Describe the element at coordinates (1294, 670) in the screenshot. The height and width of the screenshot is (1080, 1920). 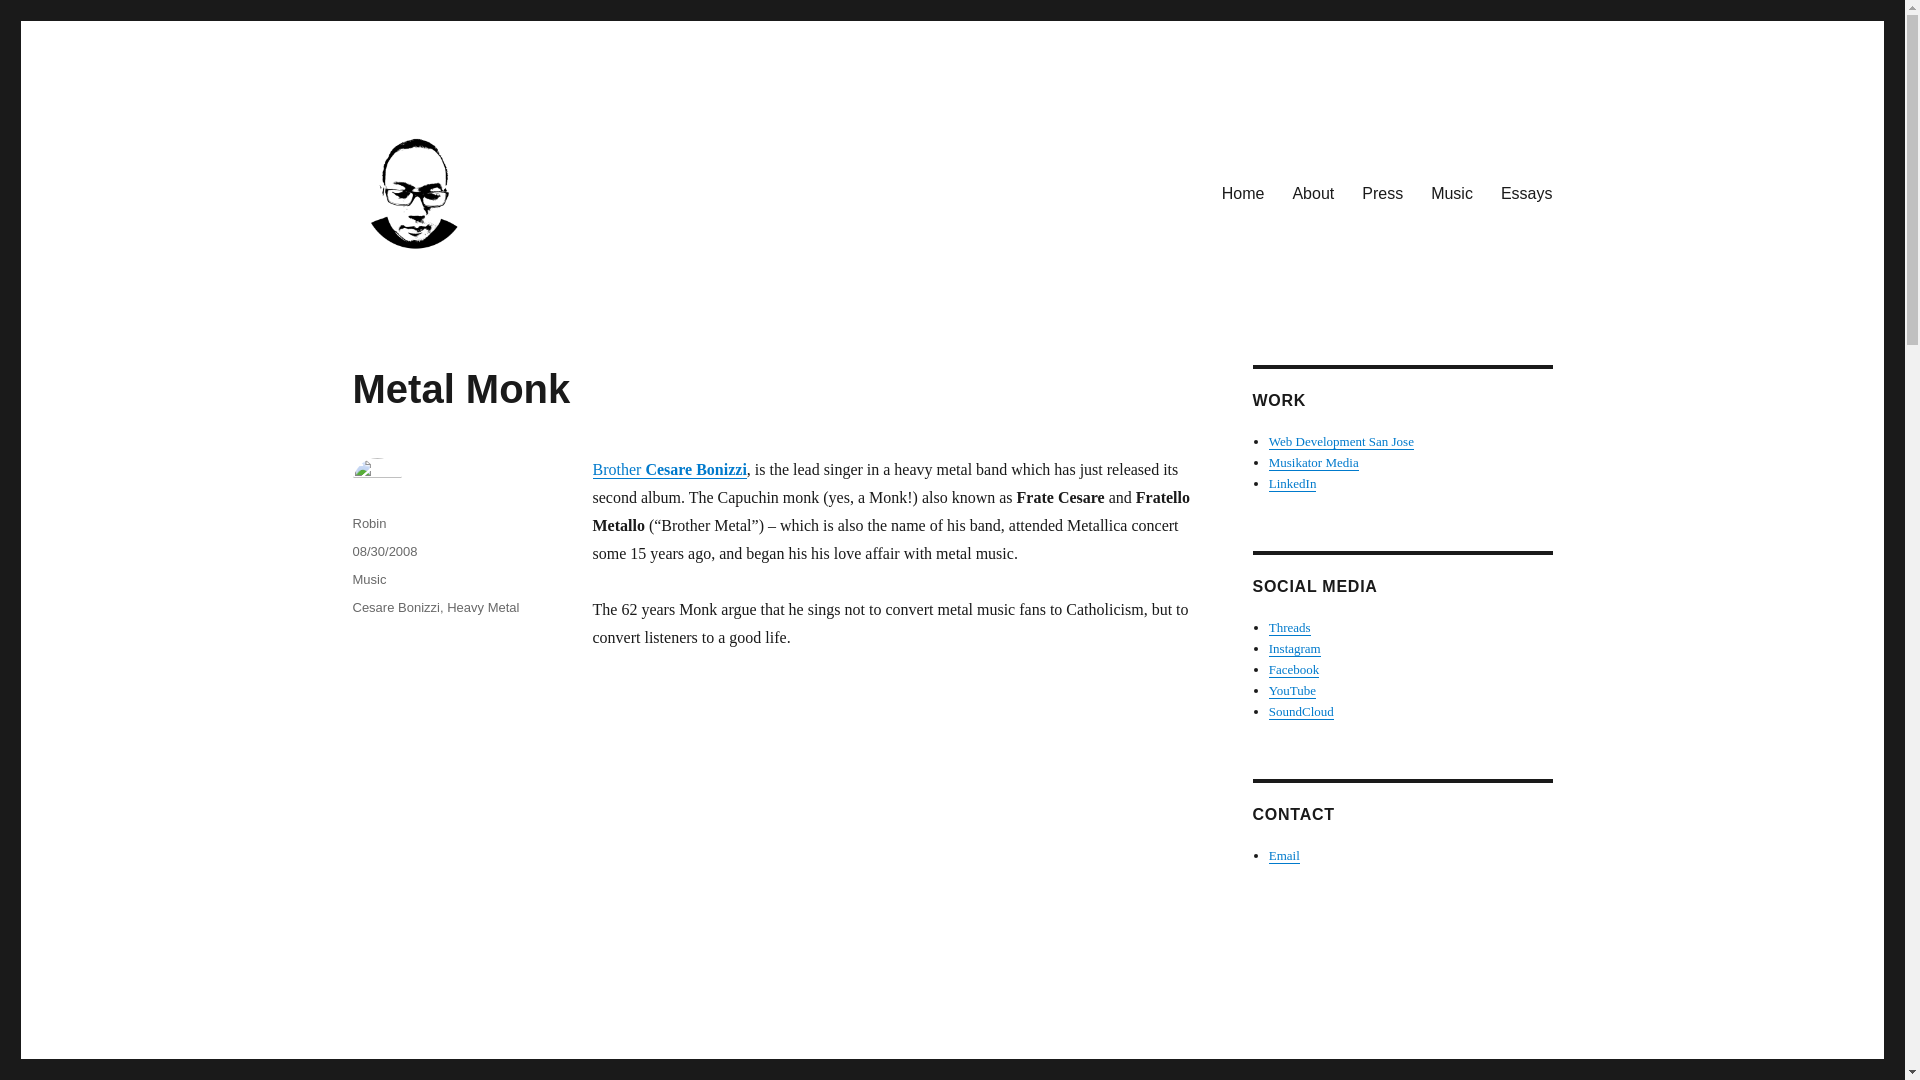
I see `Facebook` at that location.